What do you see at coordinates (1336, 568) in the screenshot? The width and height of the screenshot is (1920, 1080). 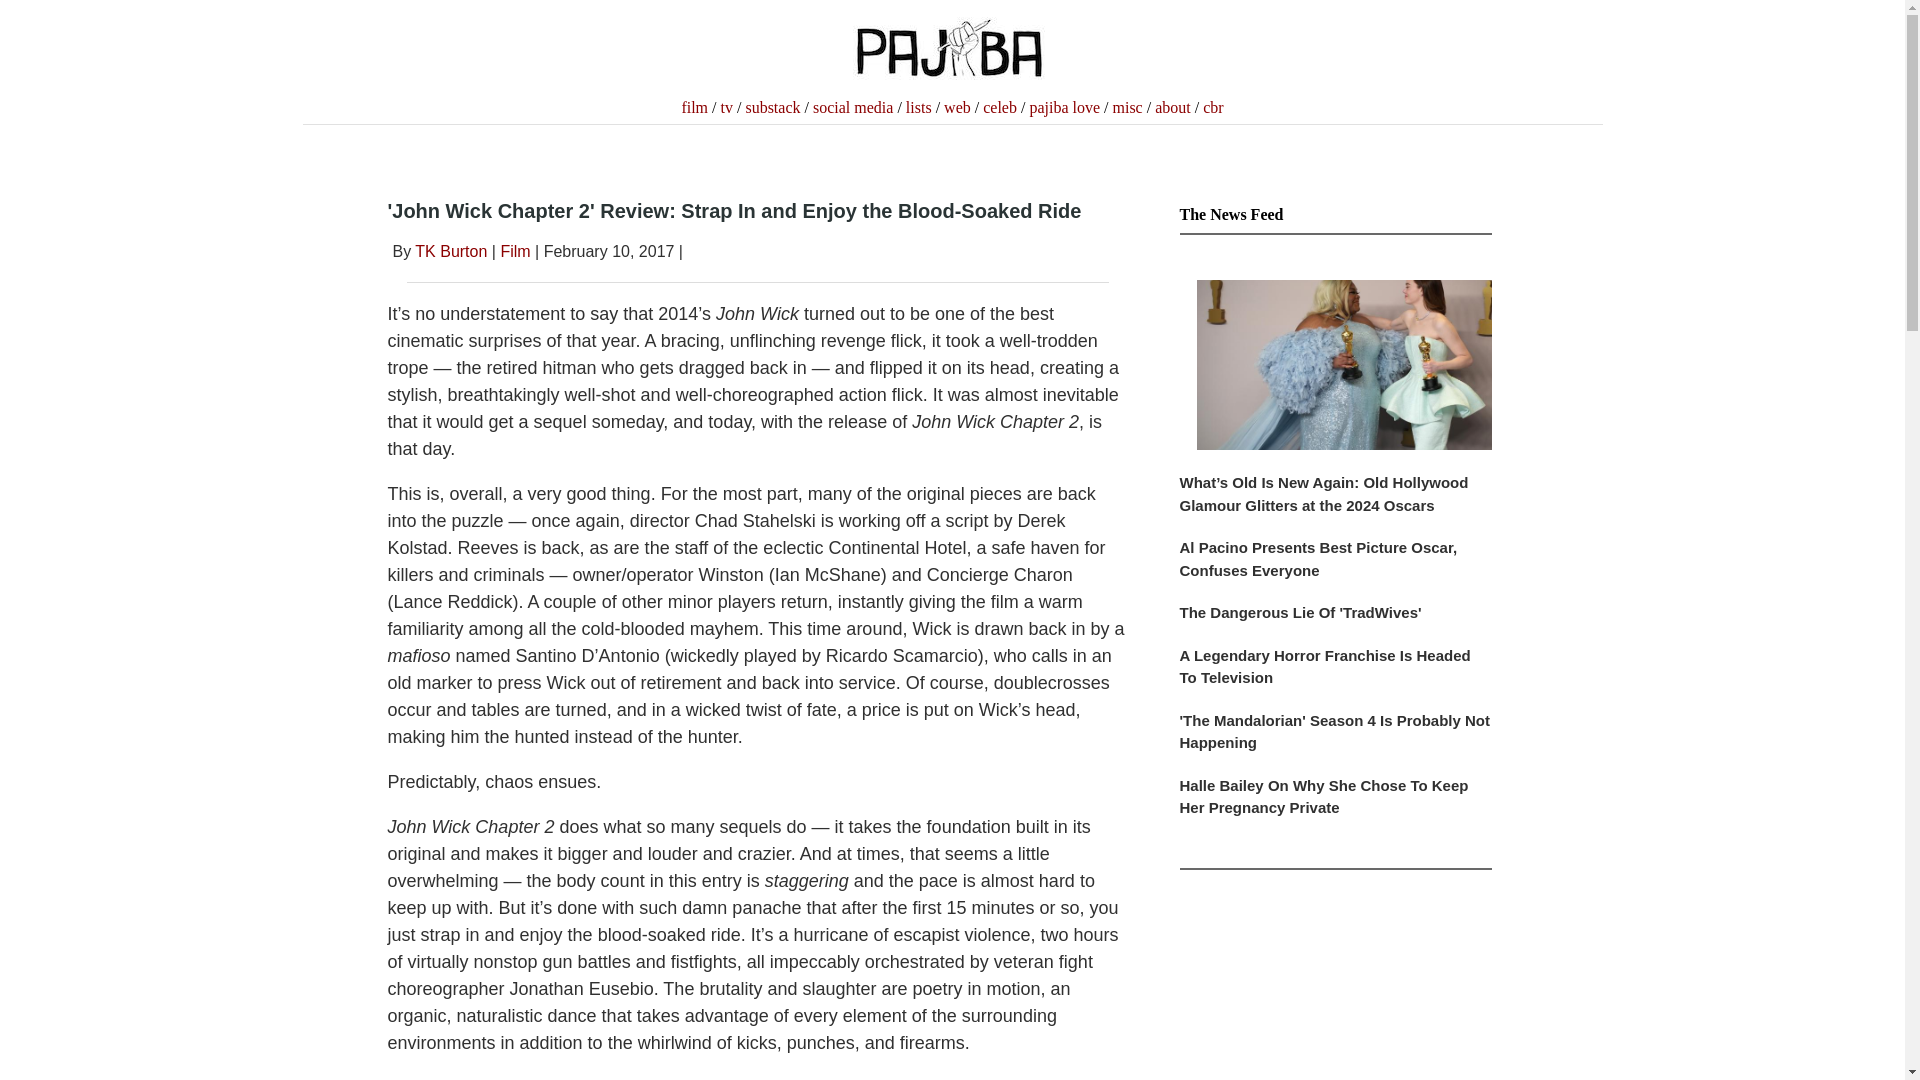 I see `Al Pacino Presents Best Picture Oscar, Confuses Everyone` at bounding box center [1336, 568].